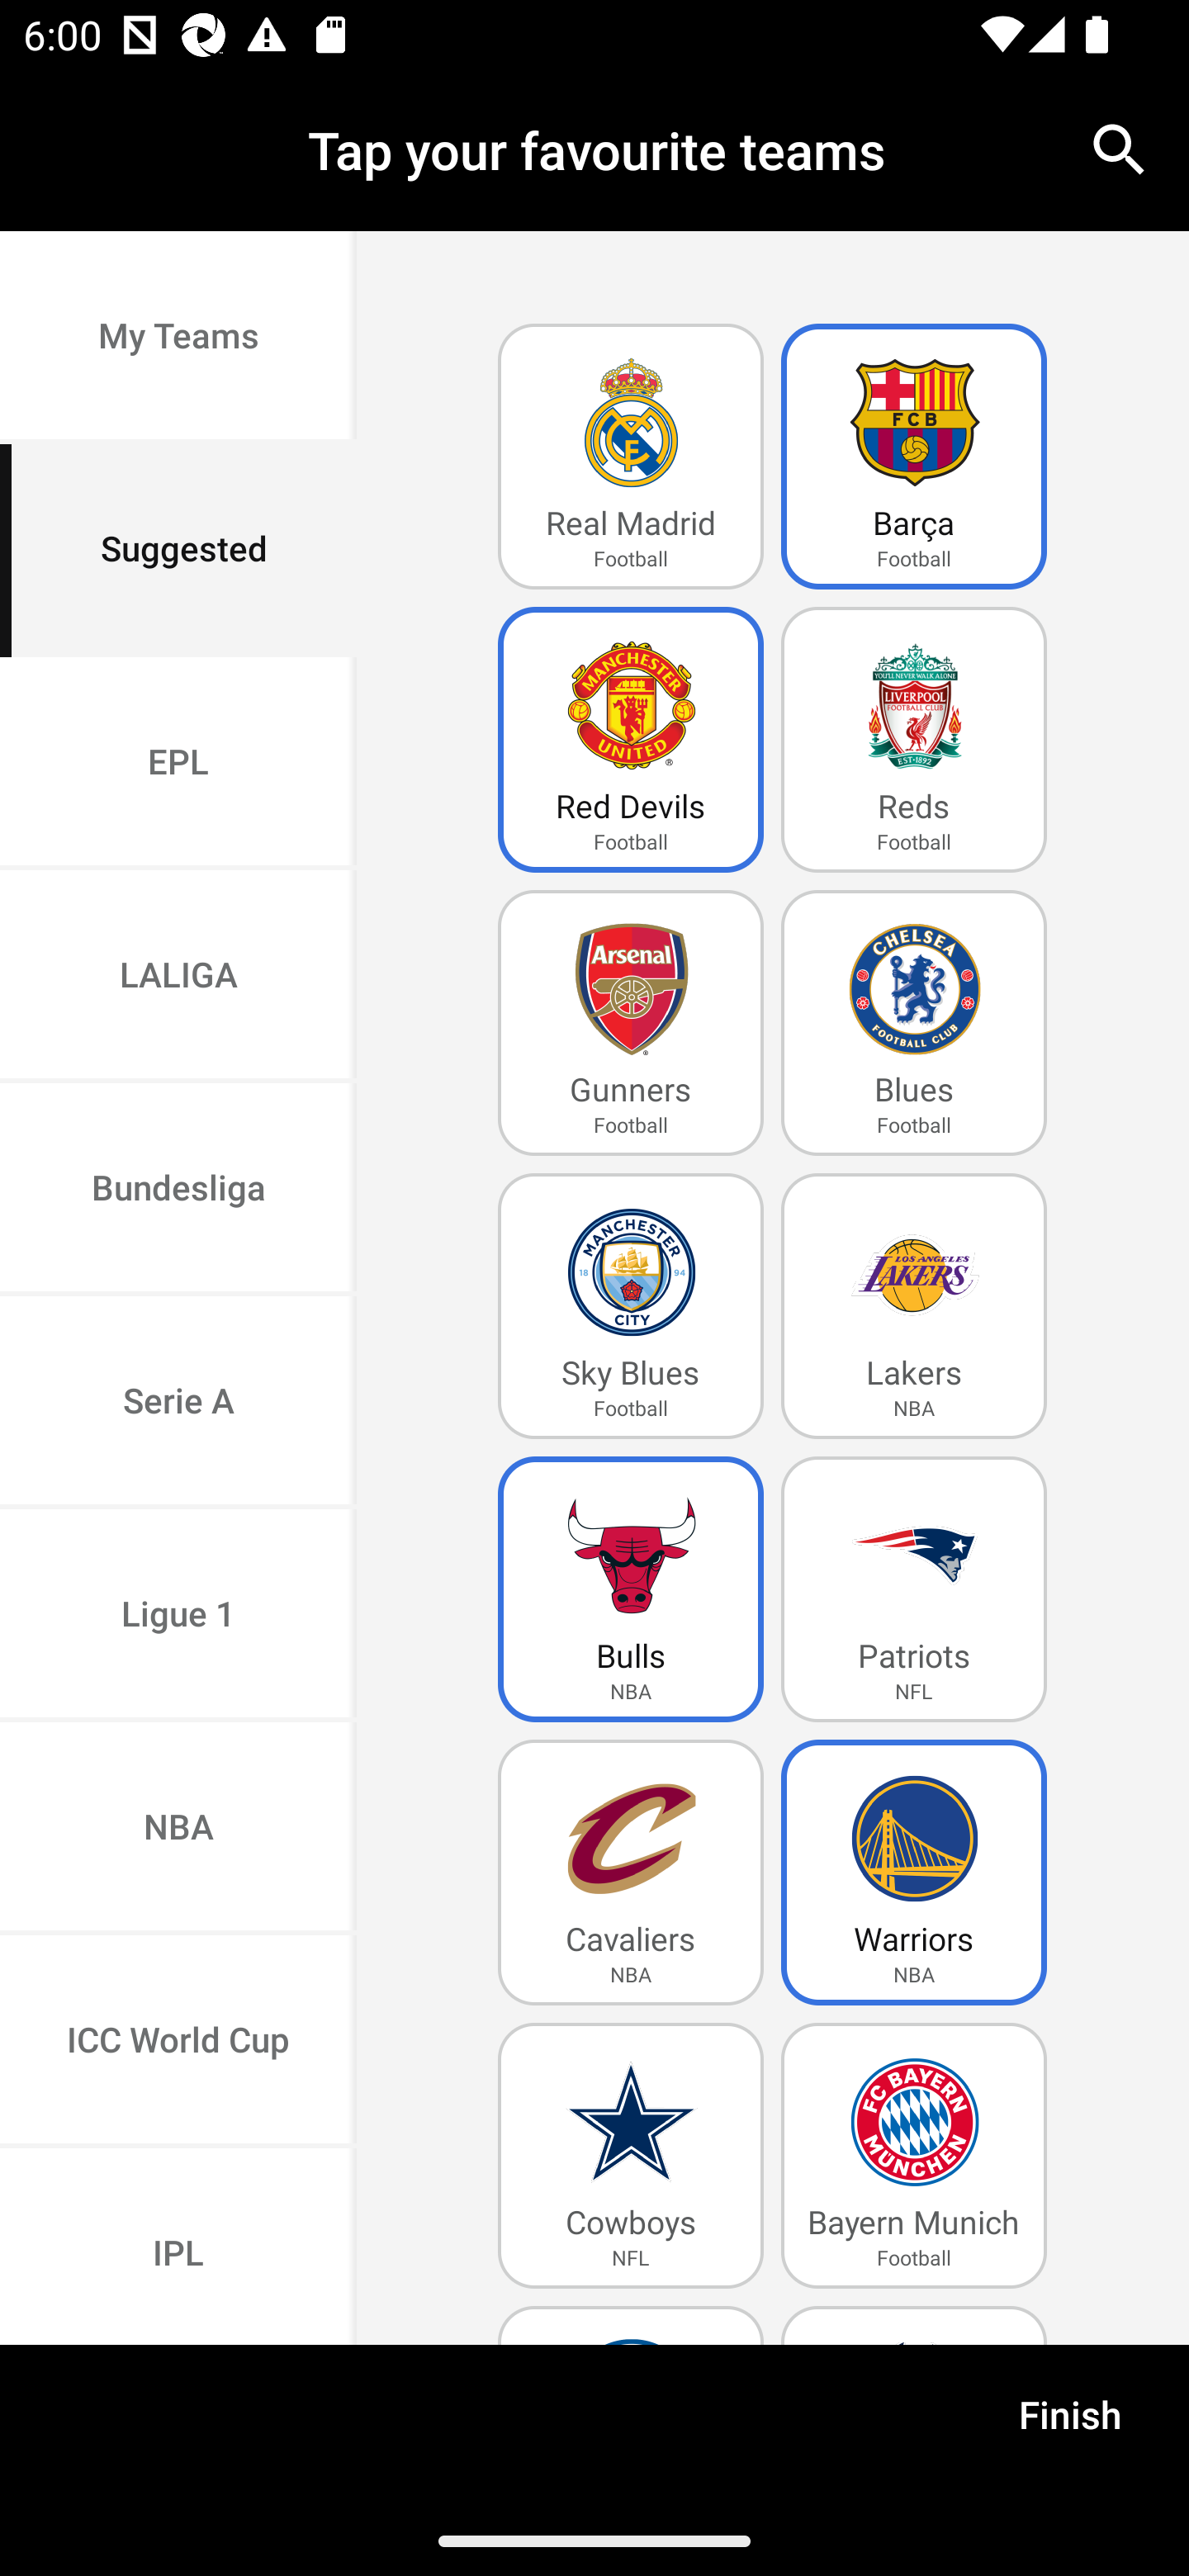 The height and width of the screenshot is (2576, 1189). I want to click on Warriors WarriorsSelected NBA, so click(914, 1873).